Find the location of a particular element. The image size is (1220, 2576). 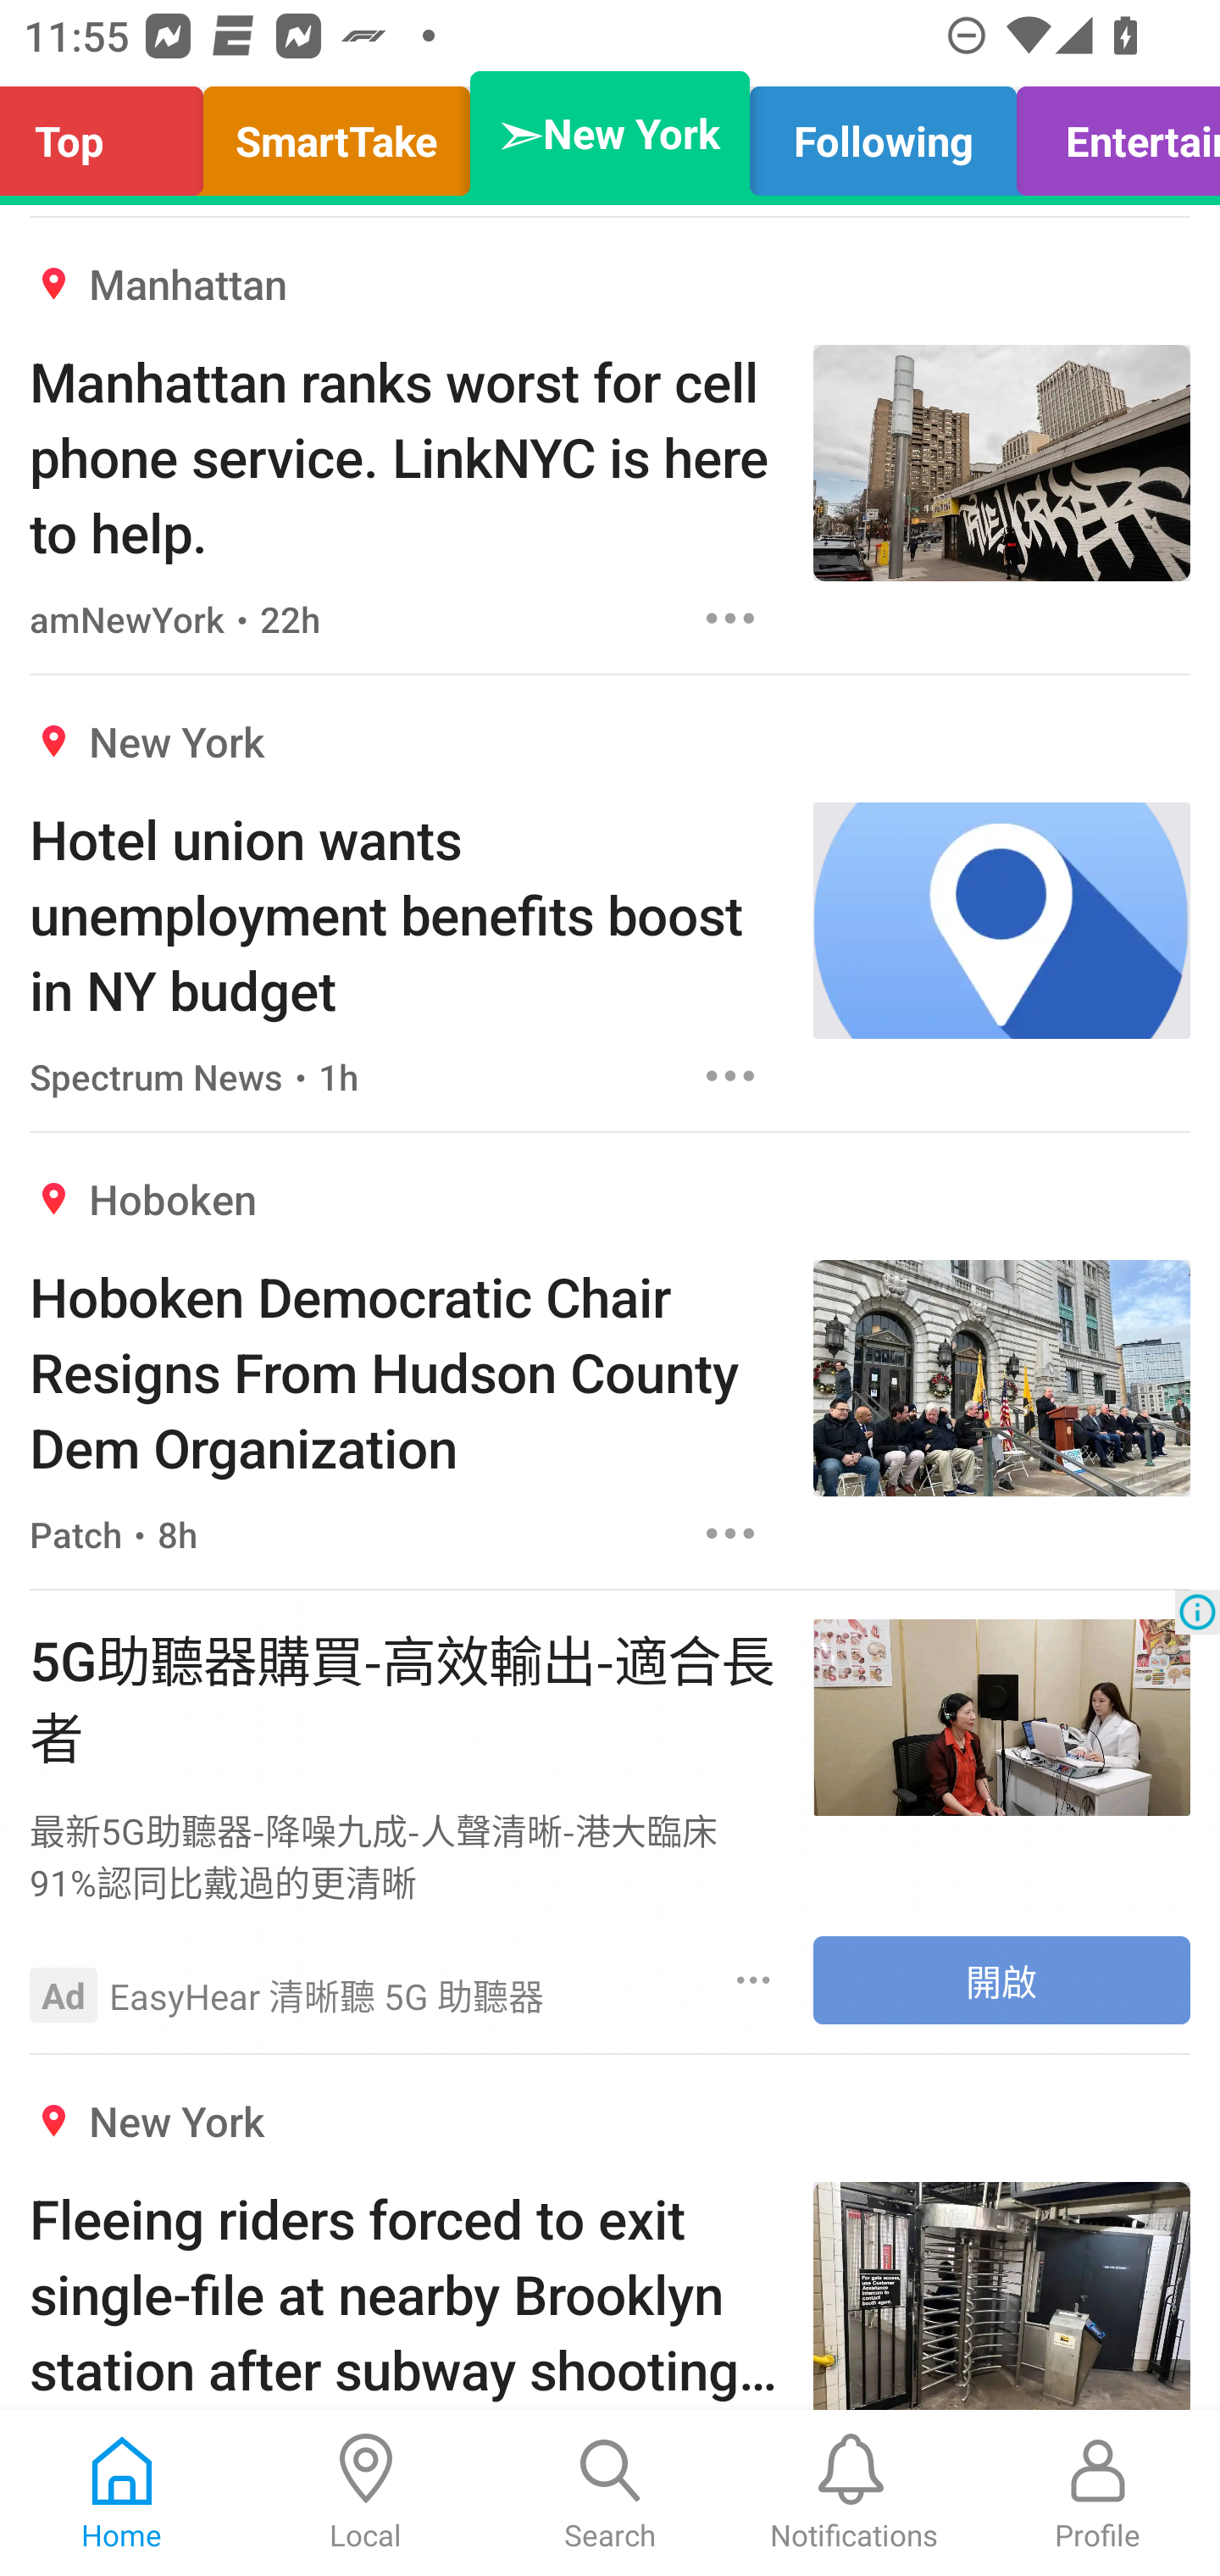

Notifications is located at coordinates (854, 2493).